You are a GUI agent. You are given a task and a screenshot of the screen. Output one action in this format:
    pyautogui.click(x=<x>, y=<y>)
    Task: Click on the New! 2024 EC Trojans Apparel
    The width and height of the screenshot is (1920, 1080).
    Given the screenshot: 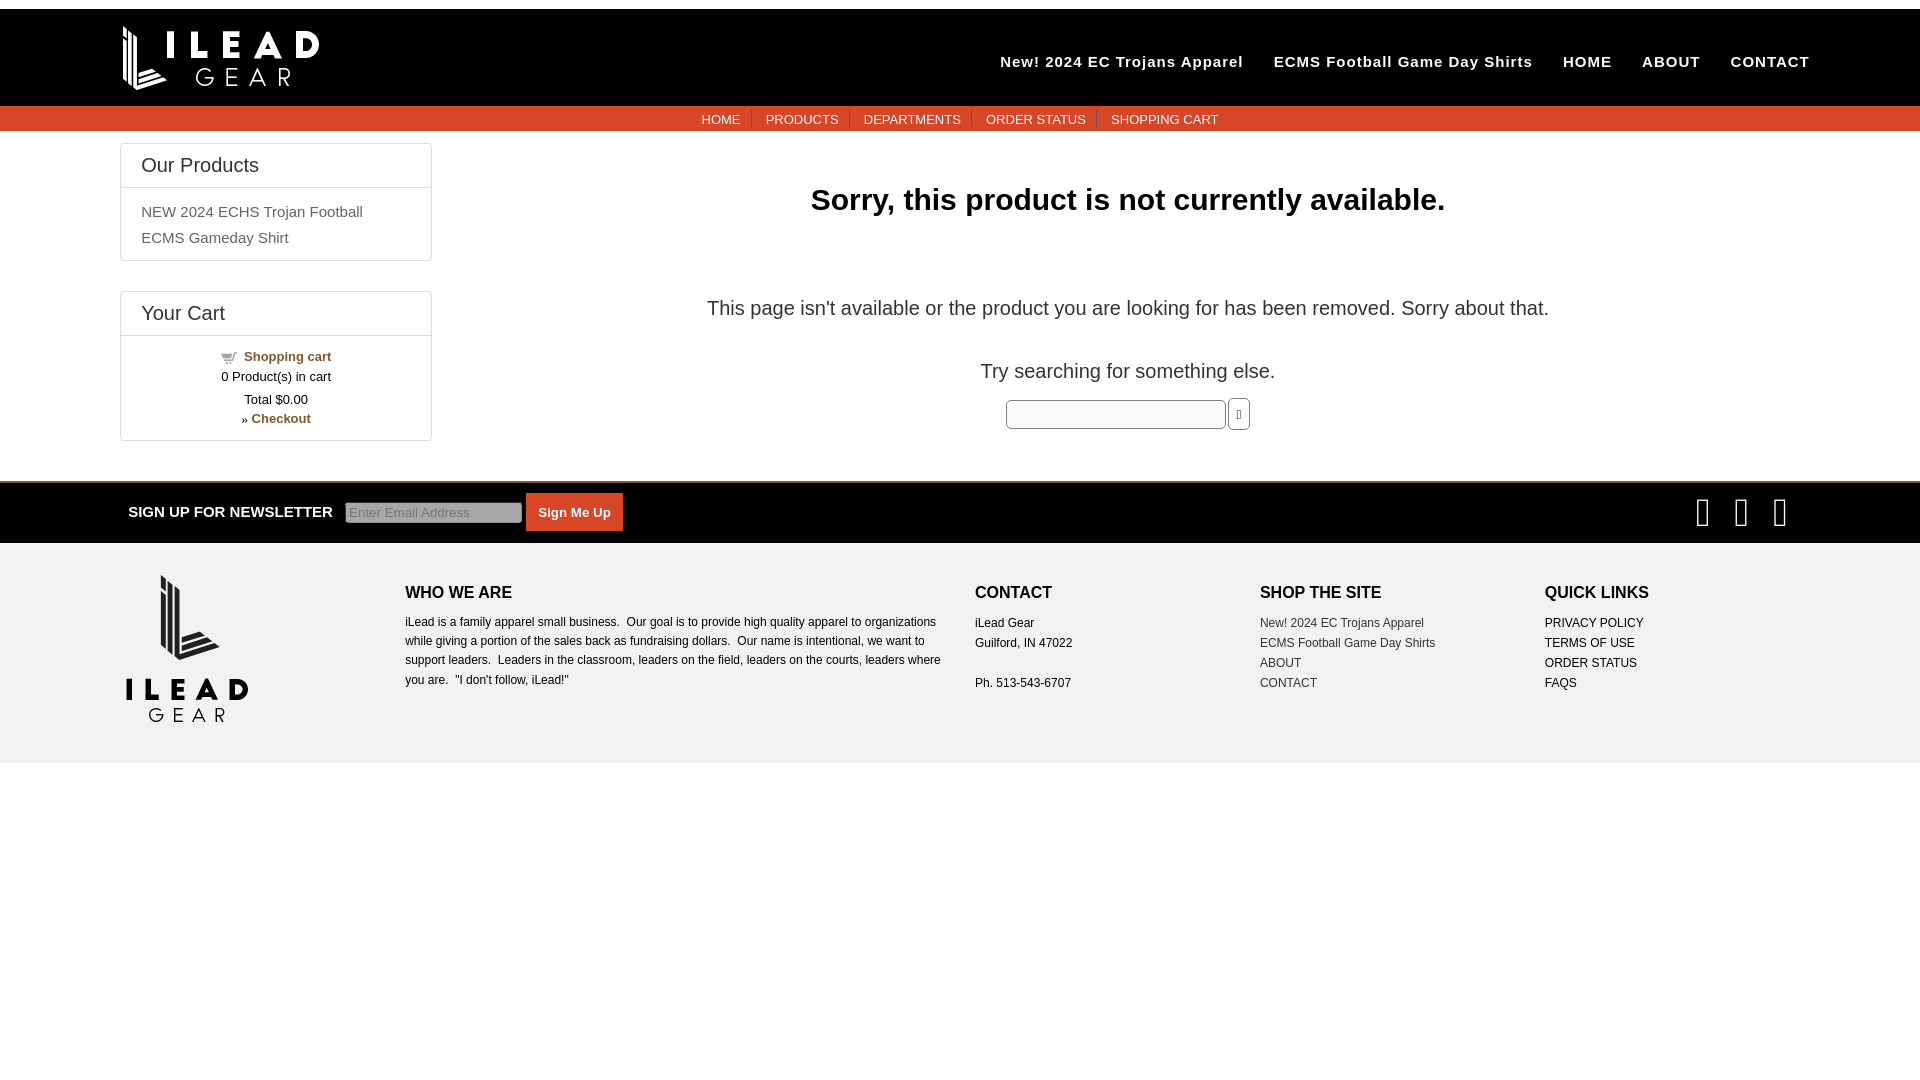 What is the action you would take?
    pyautogui.click(x=1342, y=622)
    